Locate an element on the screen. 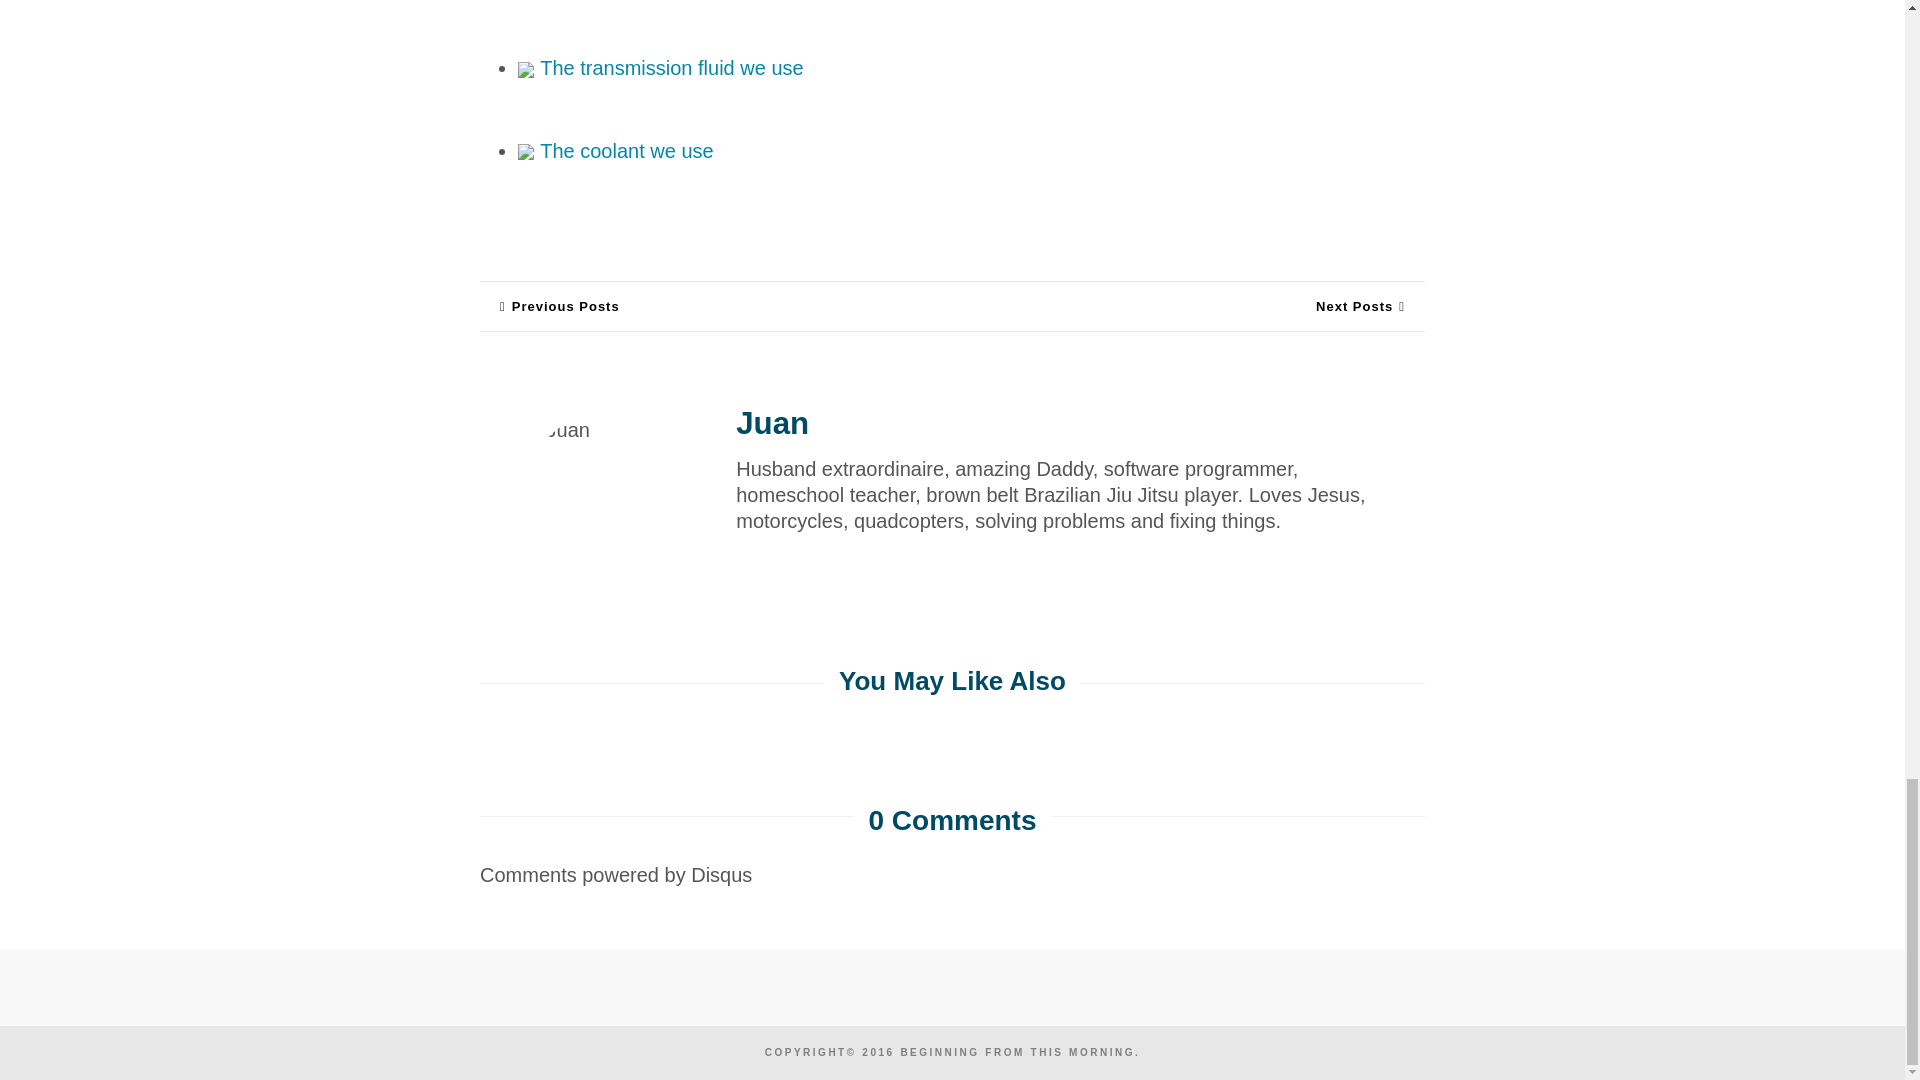 The image size is (1920, 1080). Next Posts is located at coordinates (1360, 306).